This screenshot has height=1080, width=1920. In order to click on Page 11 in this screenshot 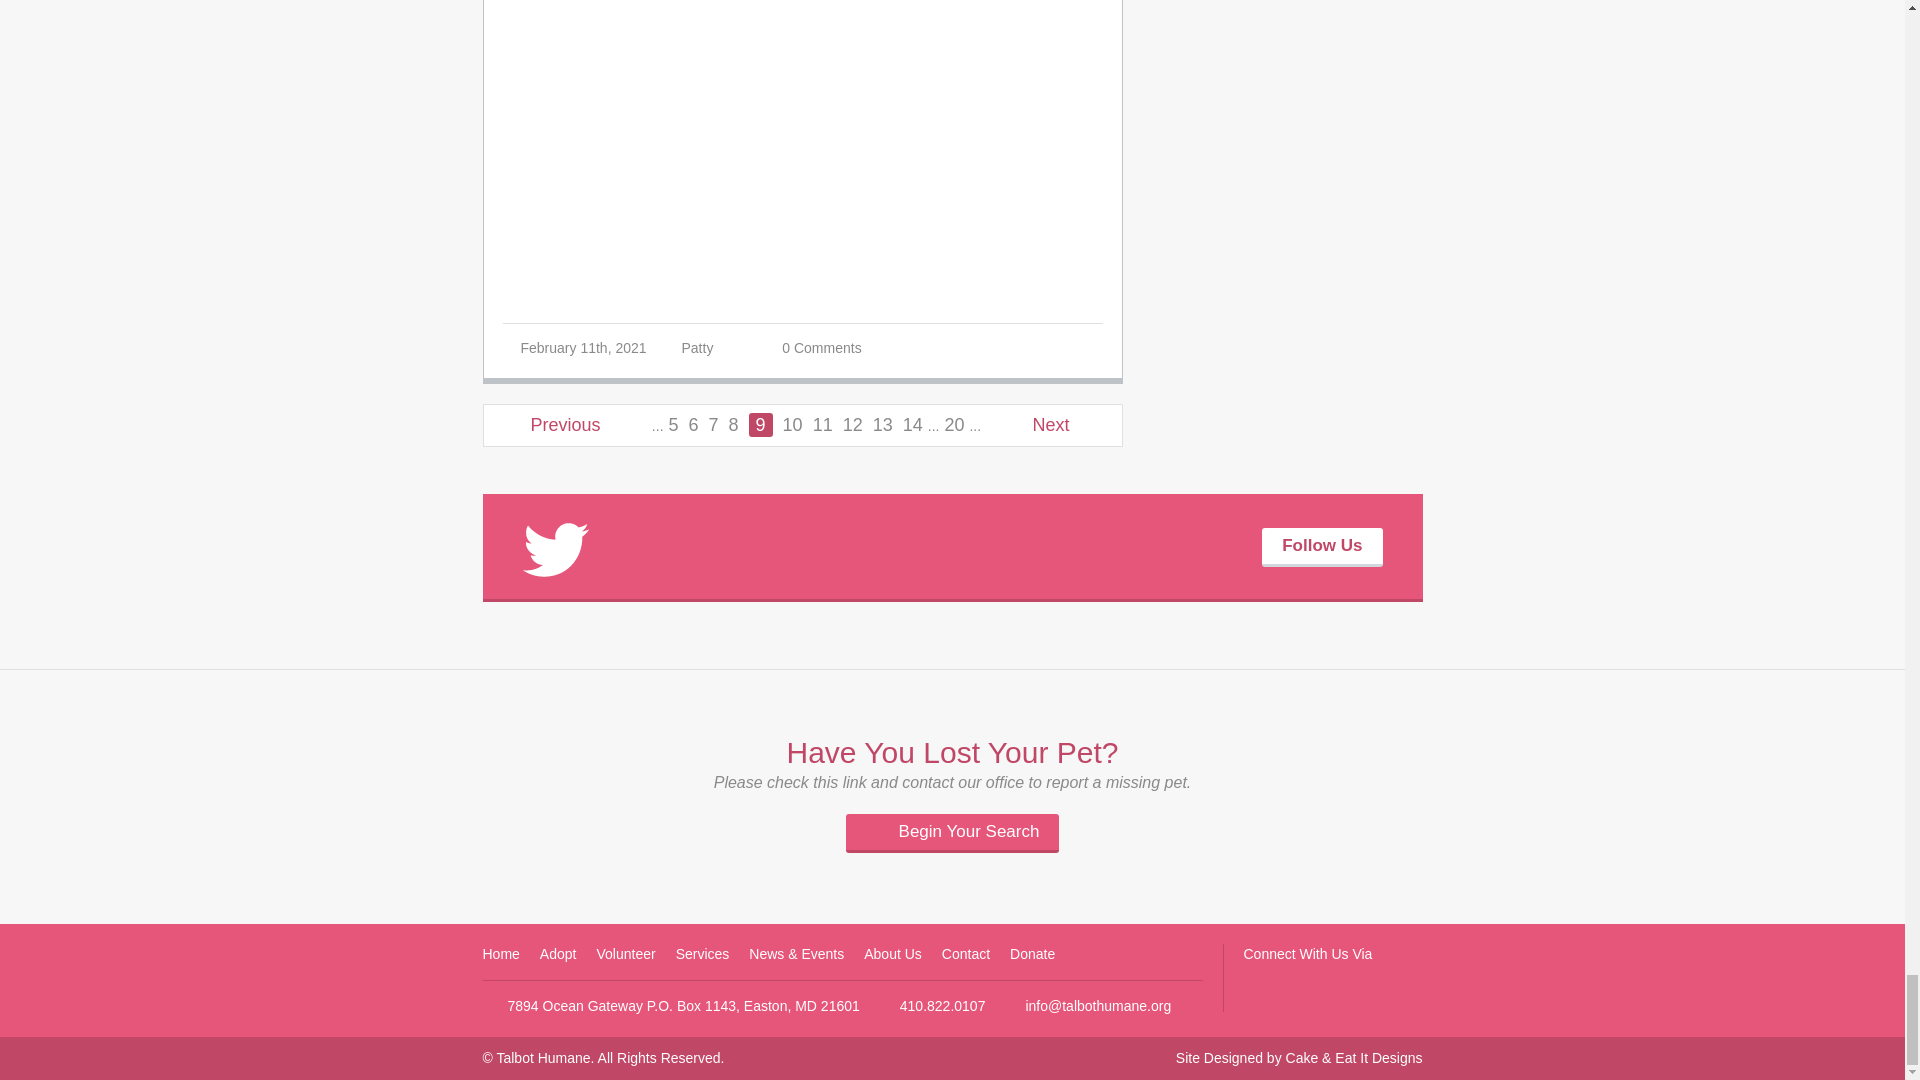, I will do `click(822, 424)`.